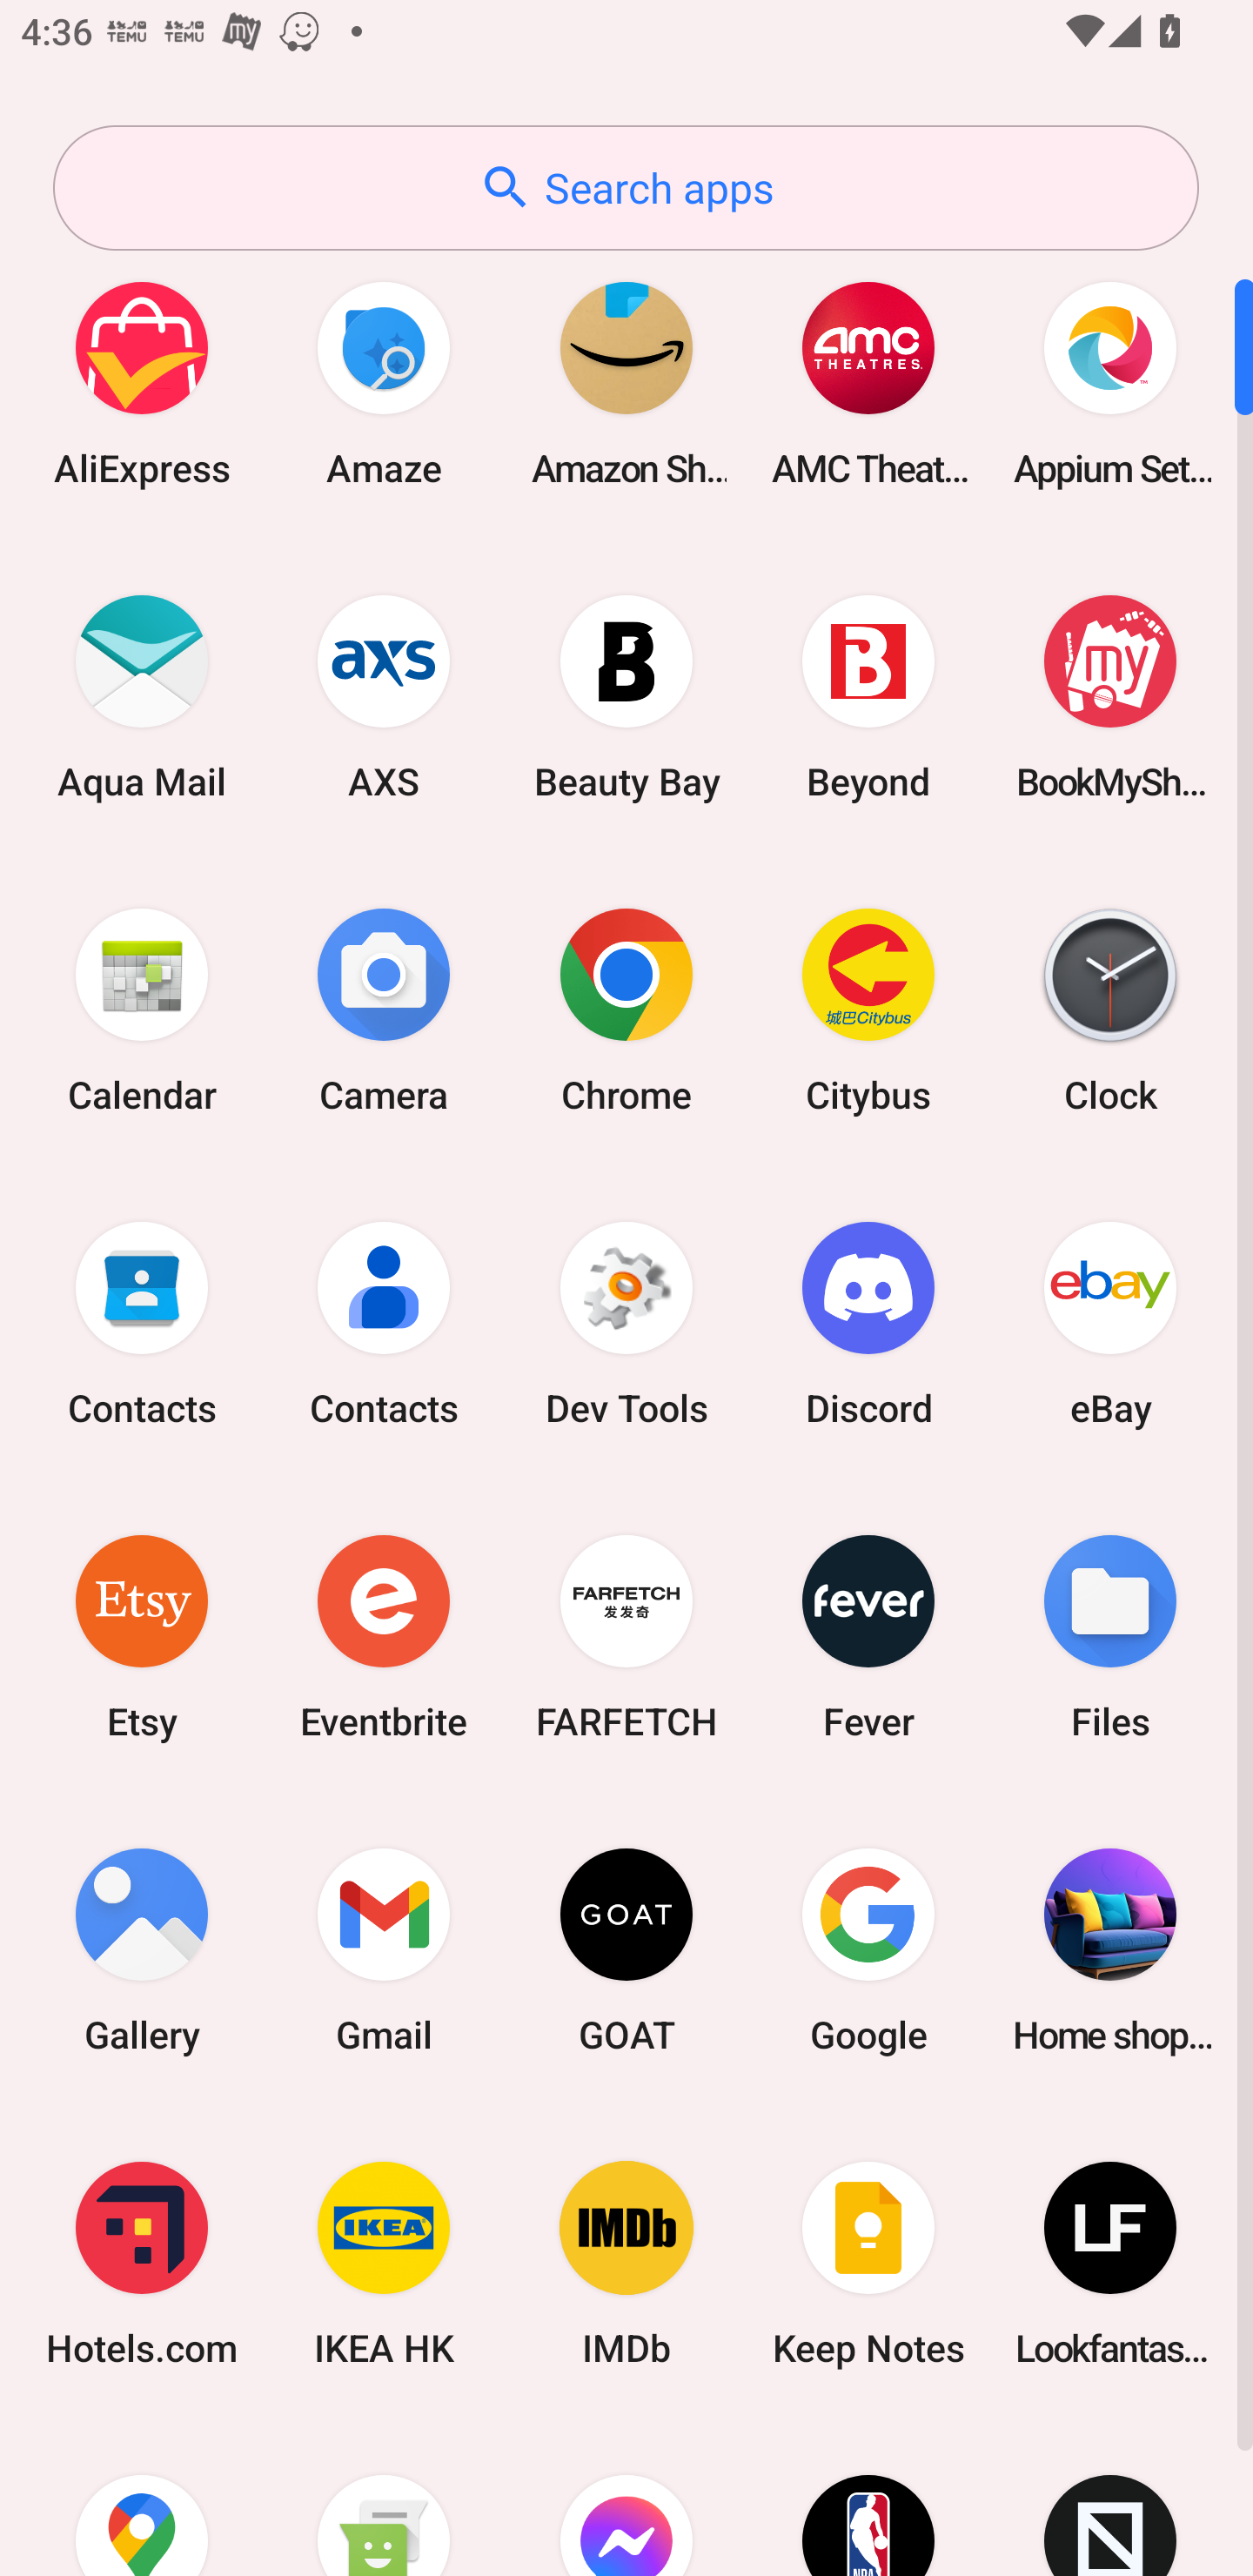 This screenshot has width=1253, height=2576. Describe the element at coordinates (626, 1323) in the screenshot. I see `Dev Tools` at that location.